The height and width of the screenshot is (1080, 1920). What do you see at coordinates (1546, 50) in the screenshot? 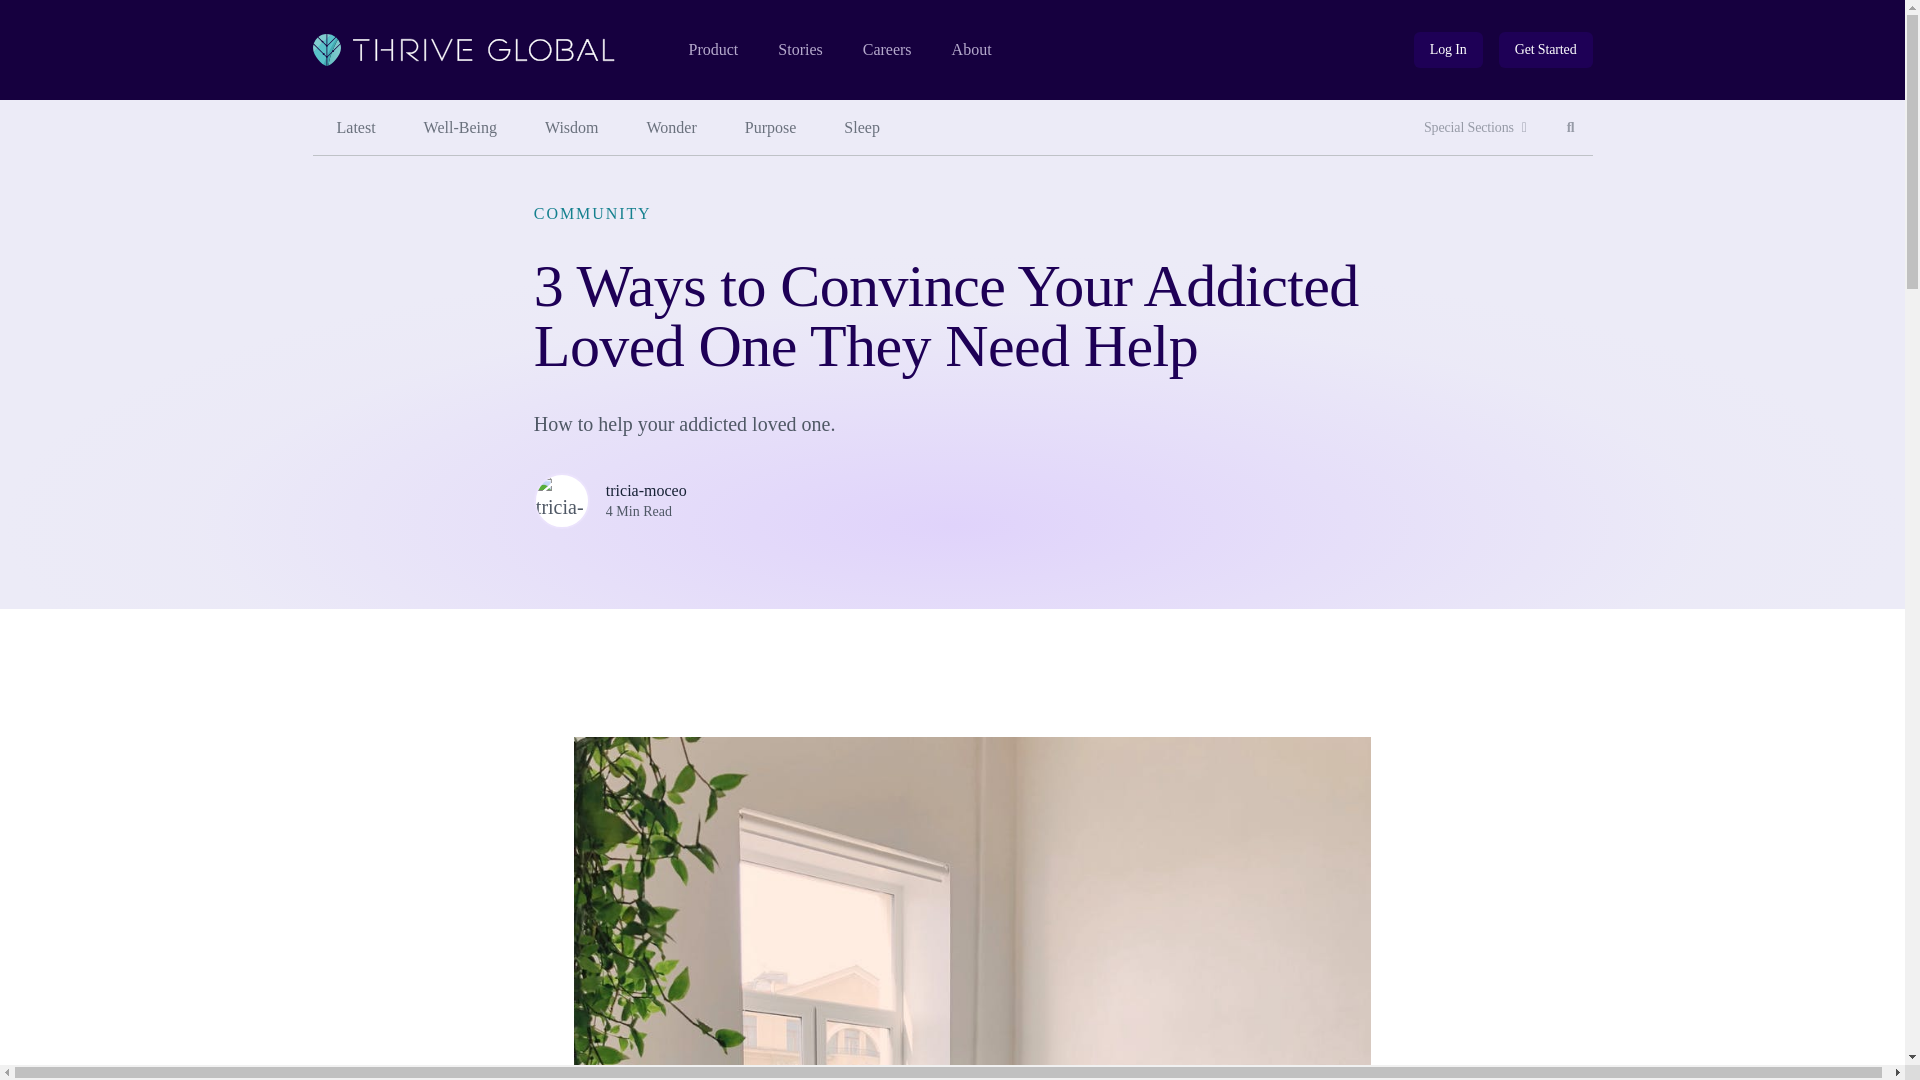
I see `Get Started` at bounding box center [1546, 50].